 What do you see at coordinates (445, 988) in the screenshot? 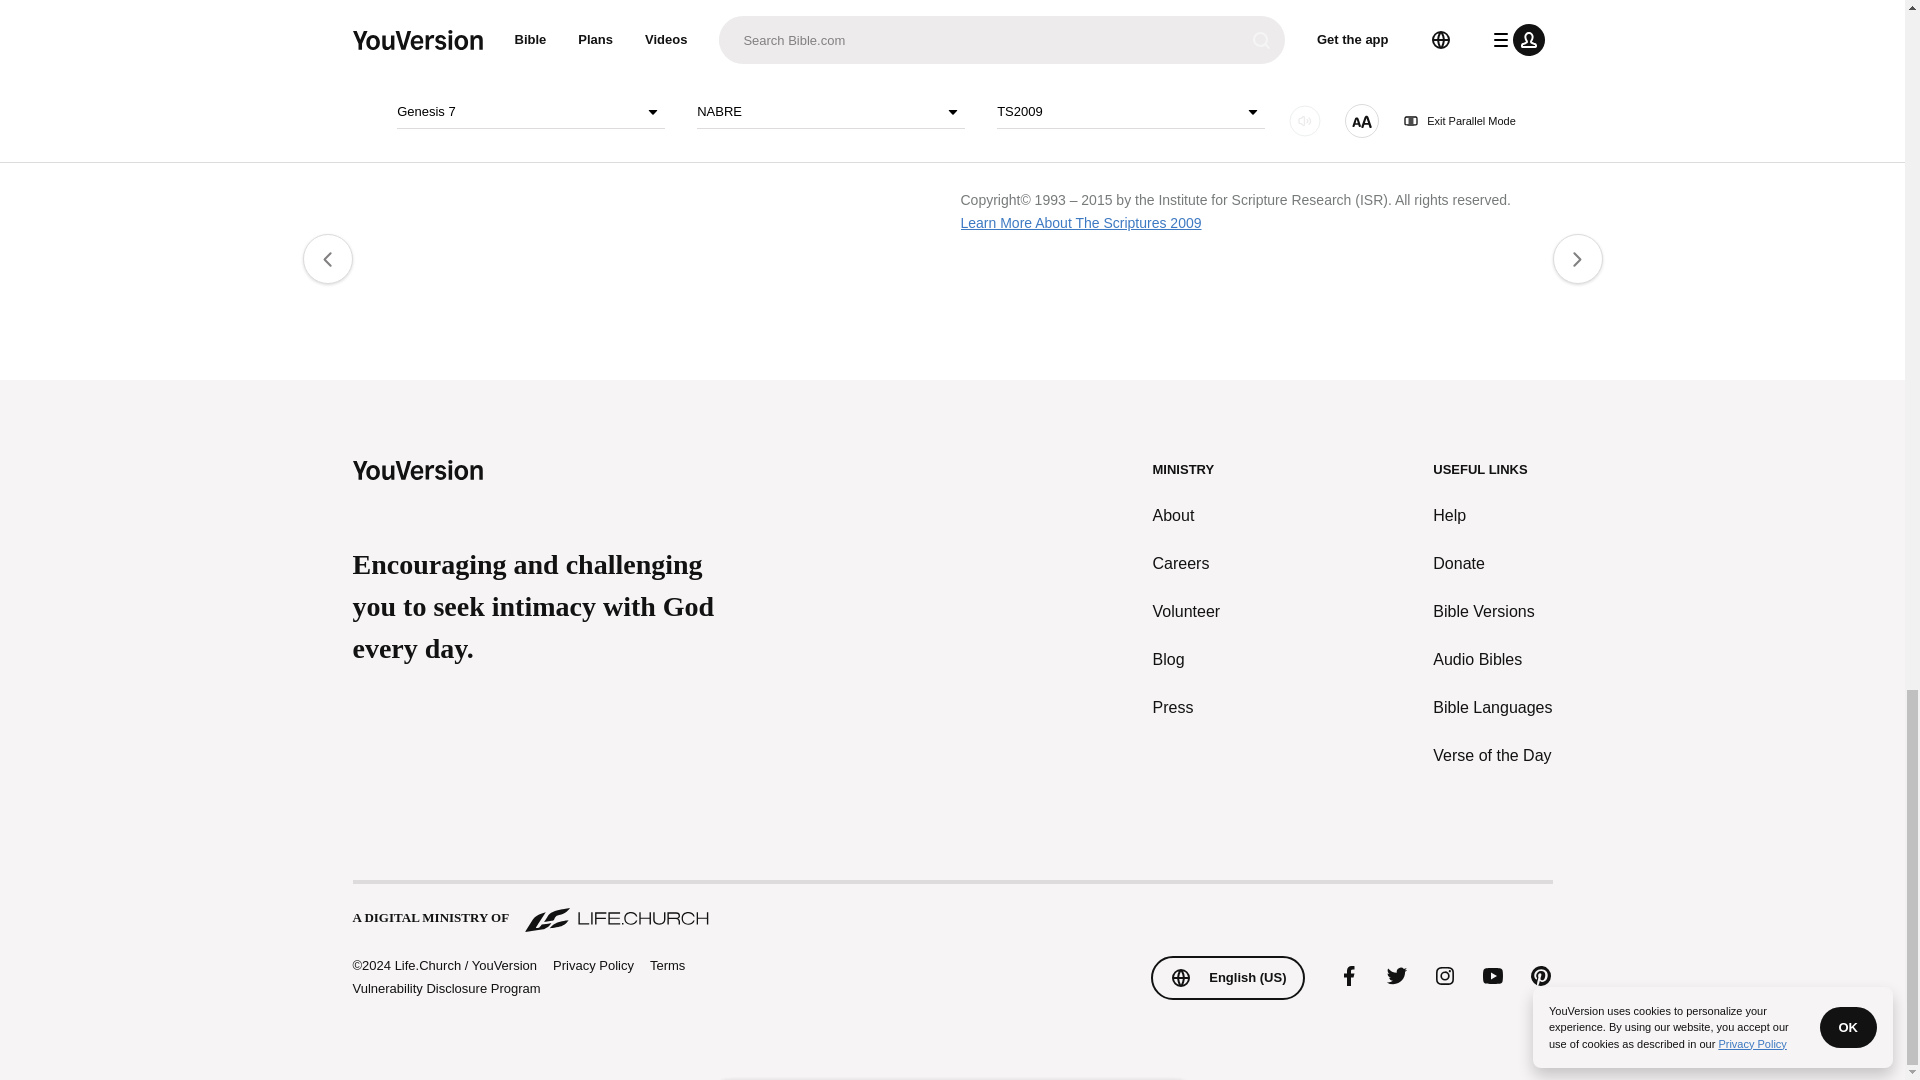
I see `Vulnerability Disclosure Program` at bounding box center [445, 988].